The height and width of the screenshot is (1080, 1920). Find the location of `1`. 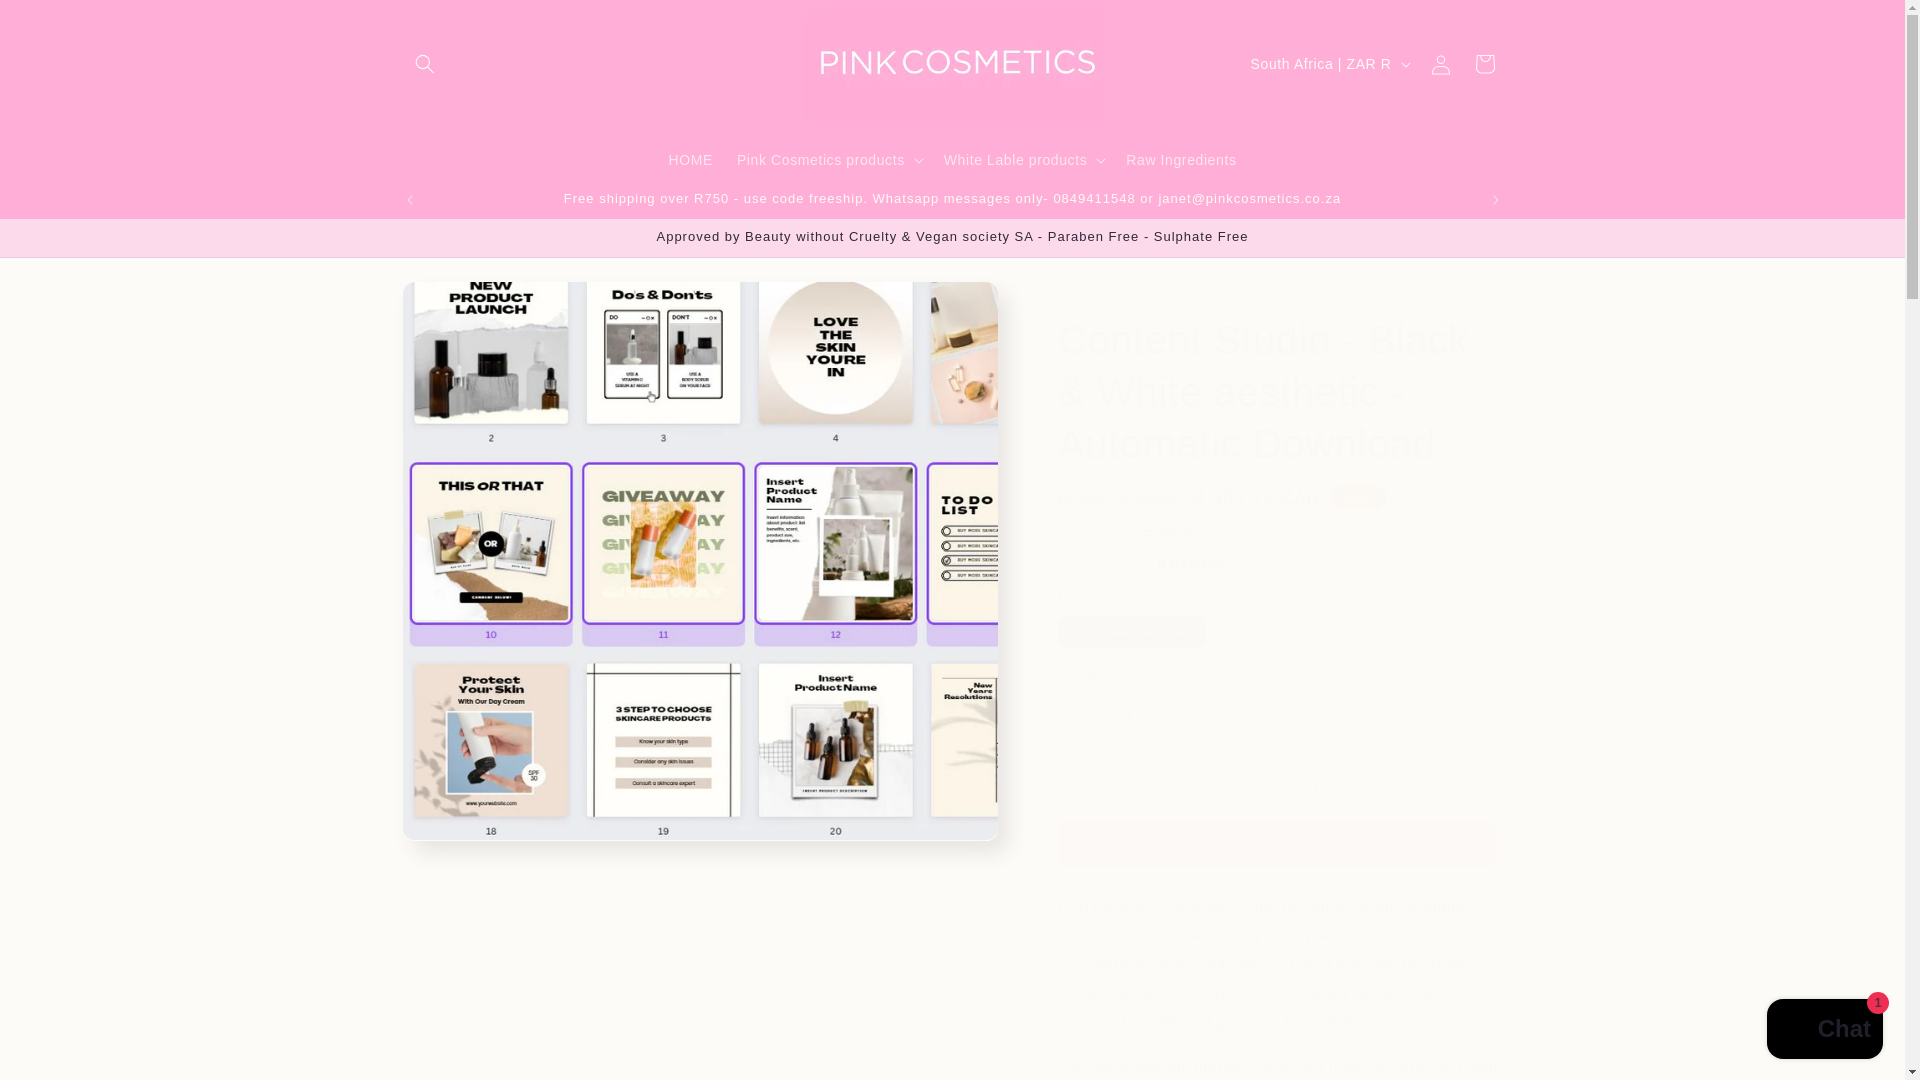

1 is located at coordinates (1128, 714).